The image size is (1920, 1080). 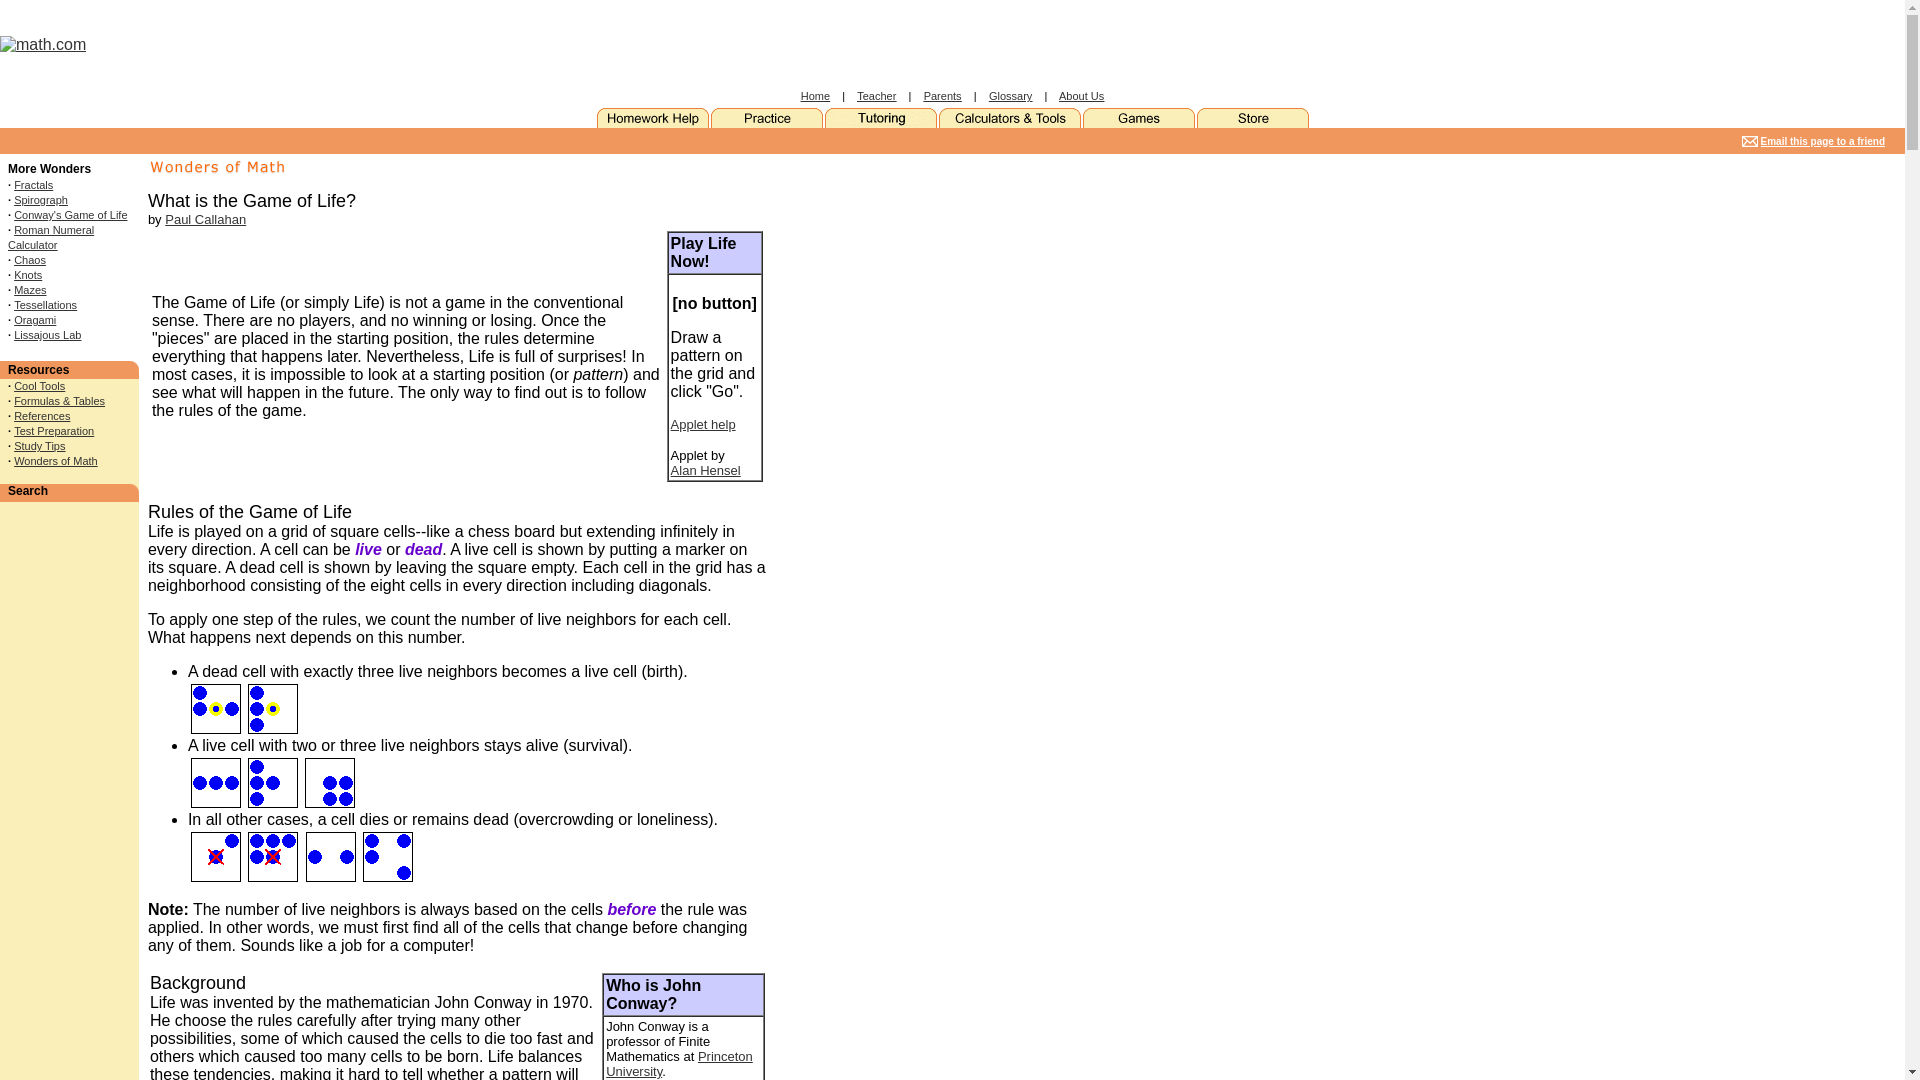 What do you see at coordinates (54, 431) in the screenshot?
I see `Test Preparation` at bounding box center [54, 431].